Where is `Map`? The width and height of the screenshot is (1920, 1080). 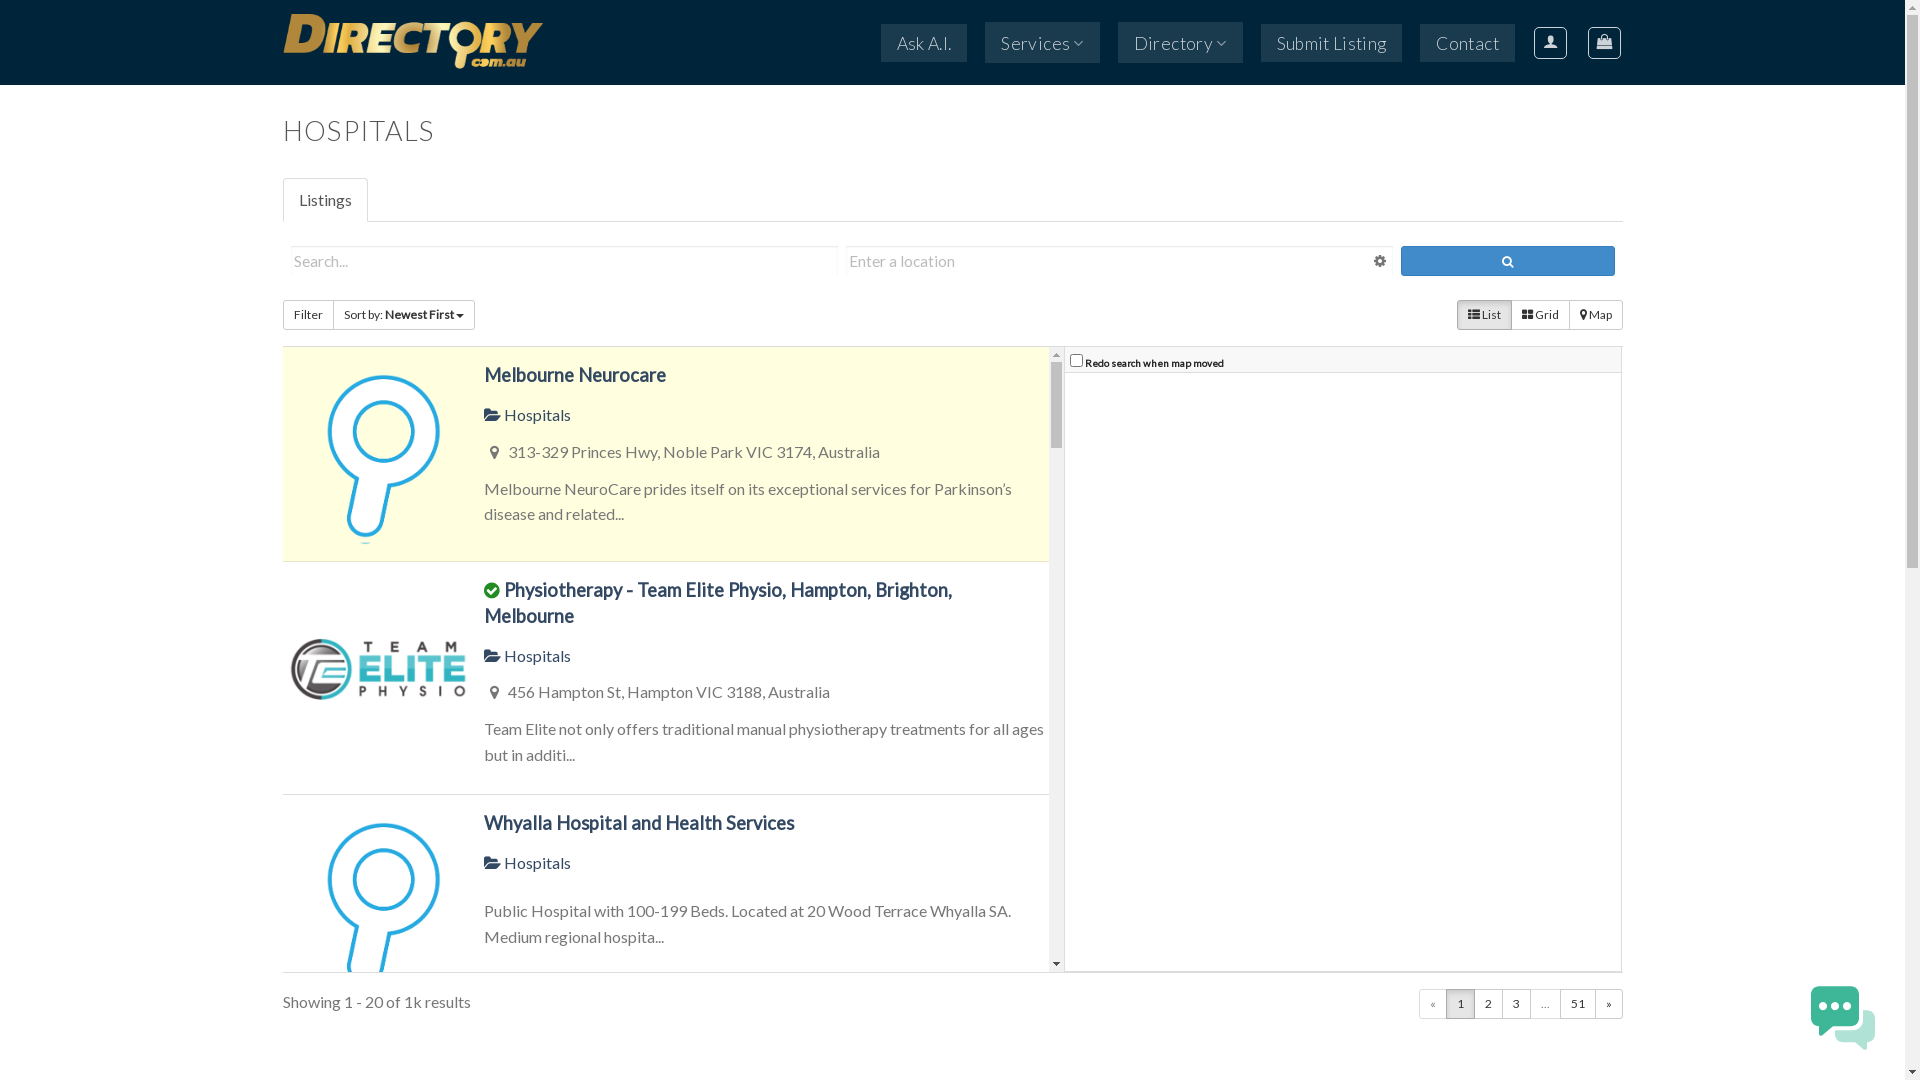 Map is located at coordinates (1595, 315).